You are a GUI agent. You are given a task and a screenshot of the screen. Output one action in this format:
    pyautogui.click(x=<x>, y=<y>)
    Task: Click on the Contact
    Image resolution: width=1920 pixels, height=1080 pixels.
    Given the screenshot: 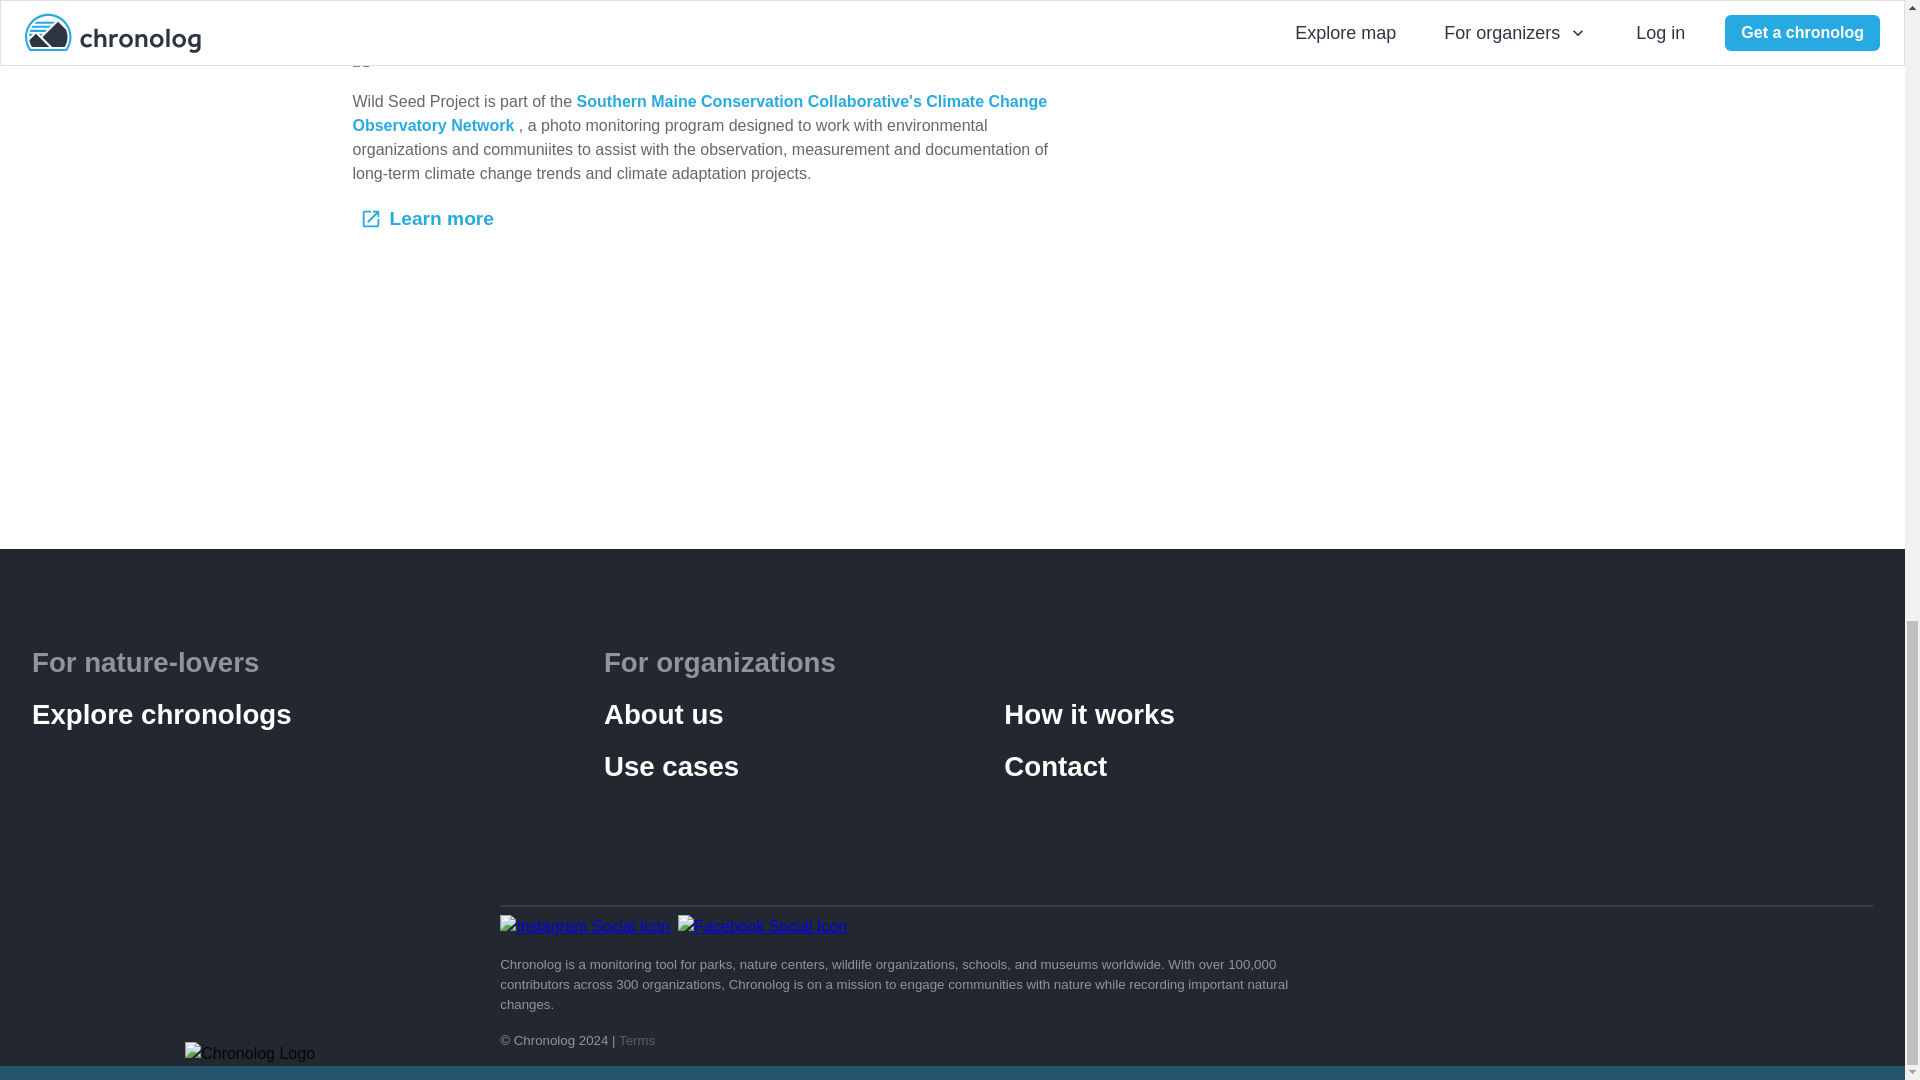 What is the action you would take?
    pyautogui.click(x=1204, y=767)
    